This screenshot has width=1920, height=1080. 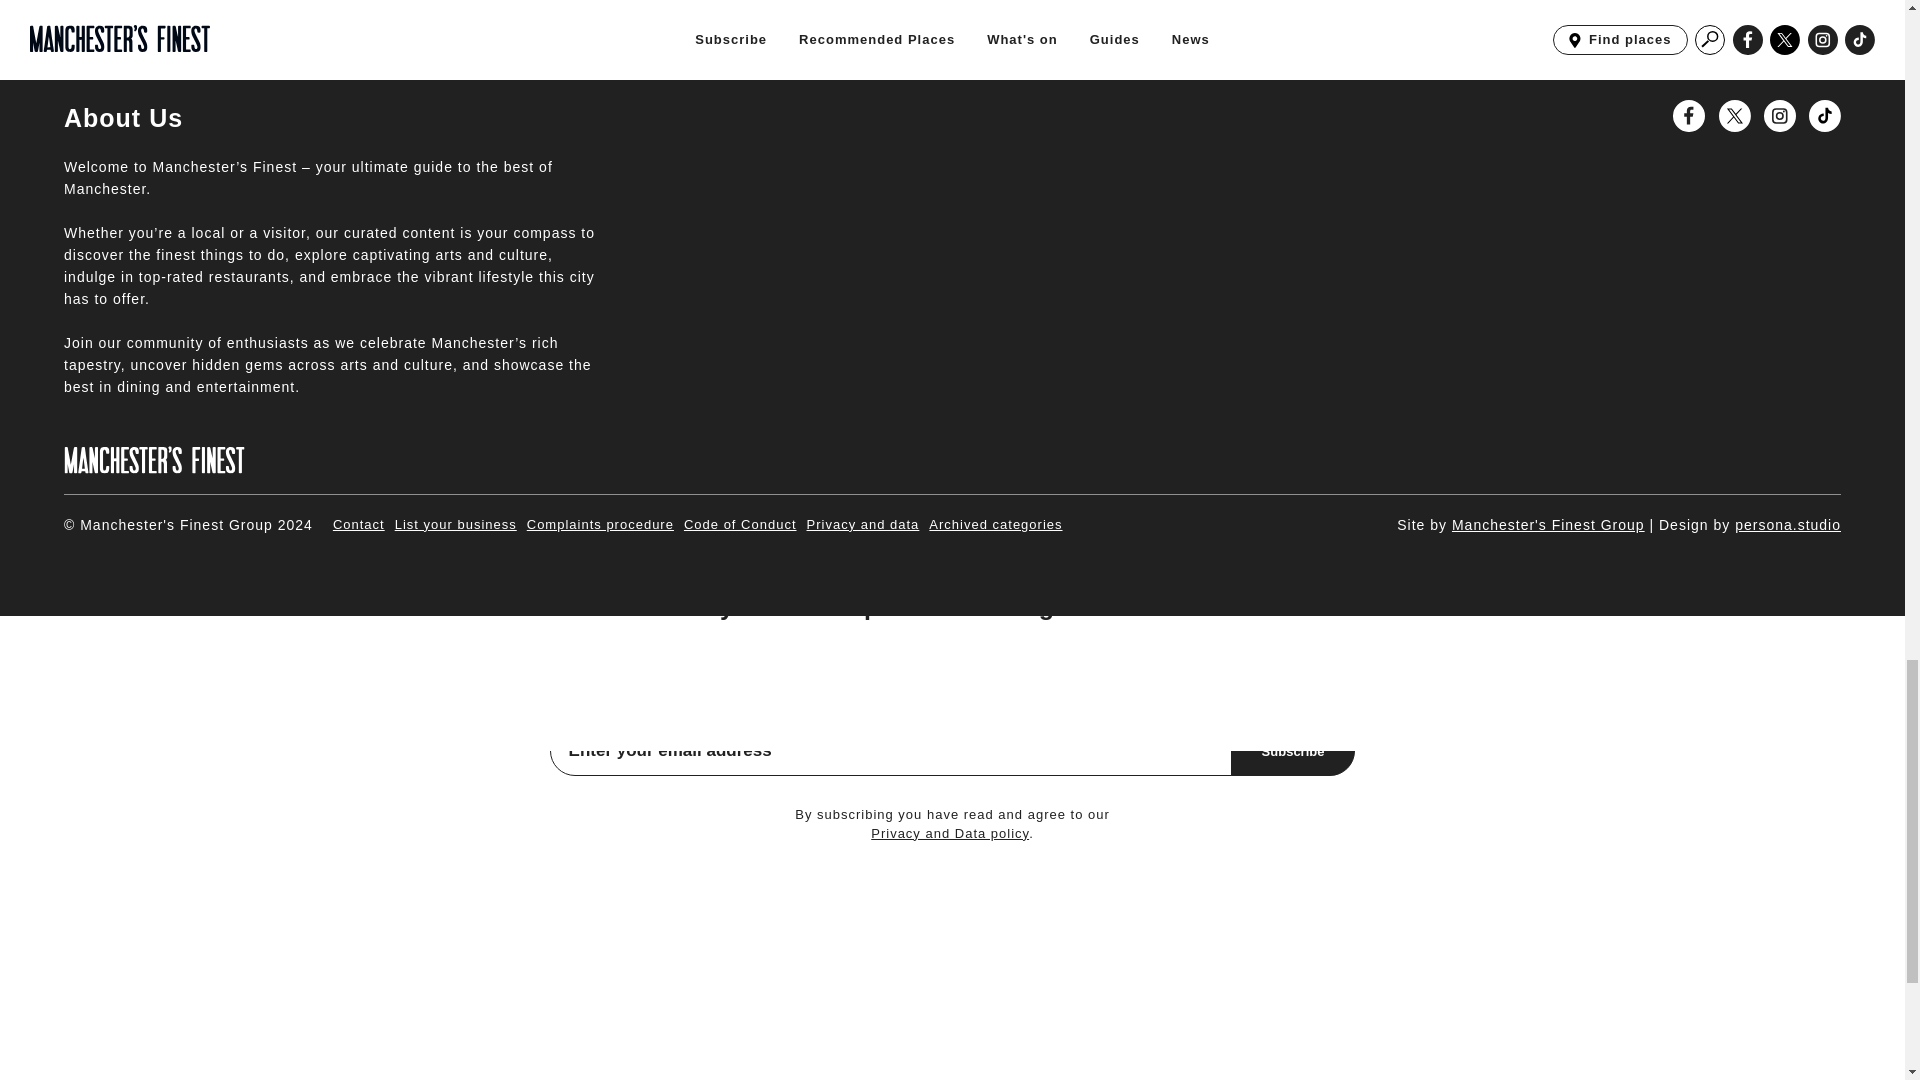 I want to click on Go to Manchester's Finest Facebook page, so click(x=1688, y=116).